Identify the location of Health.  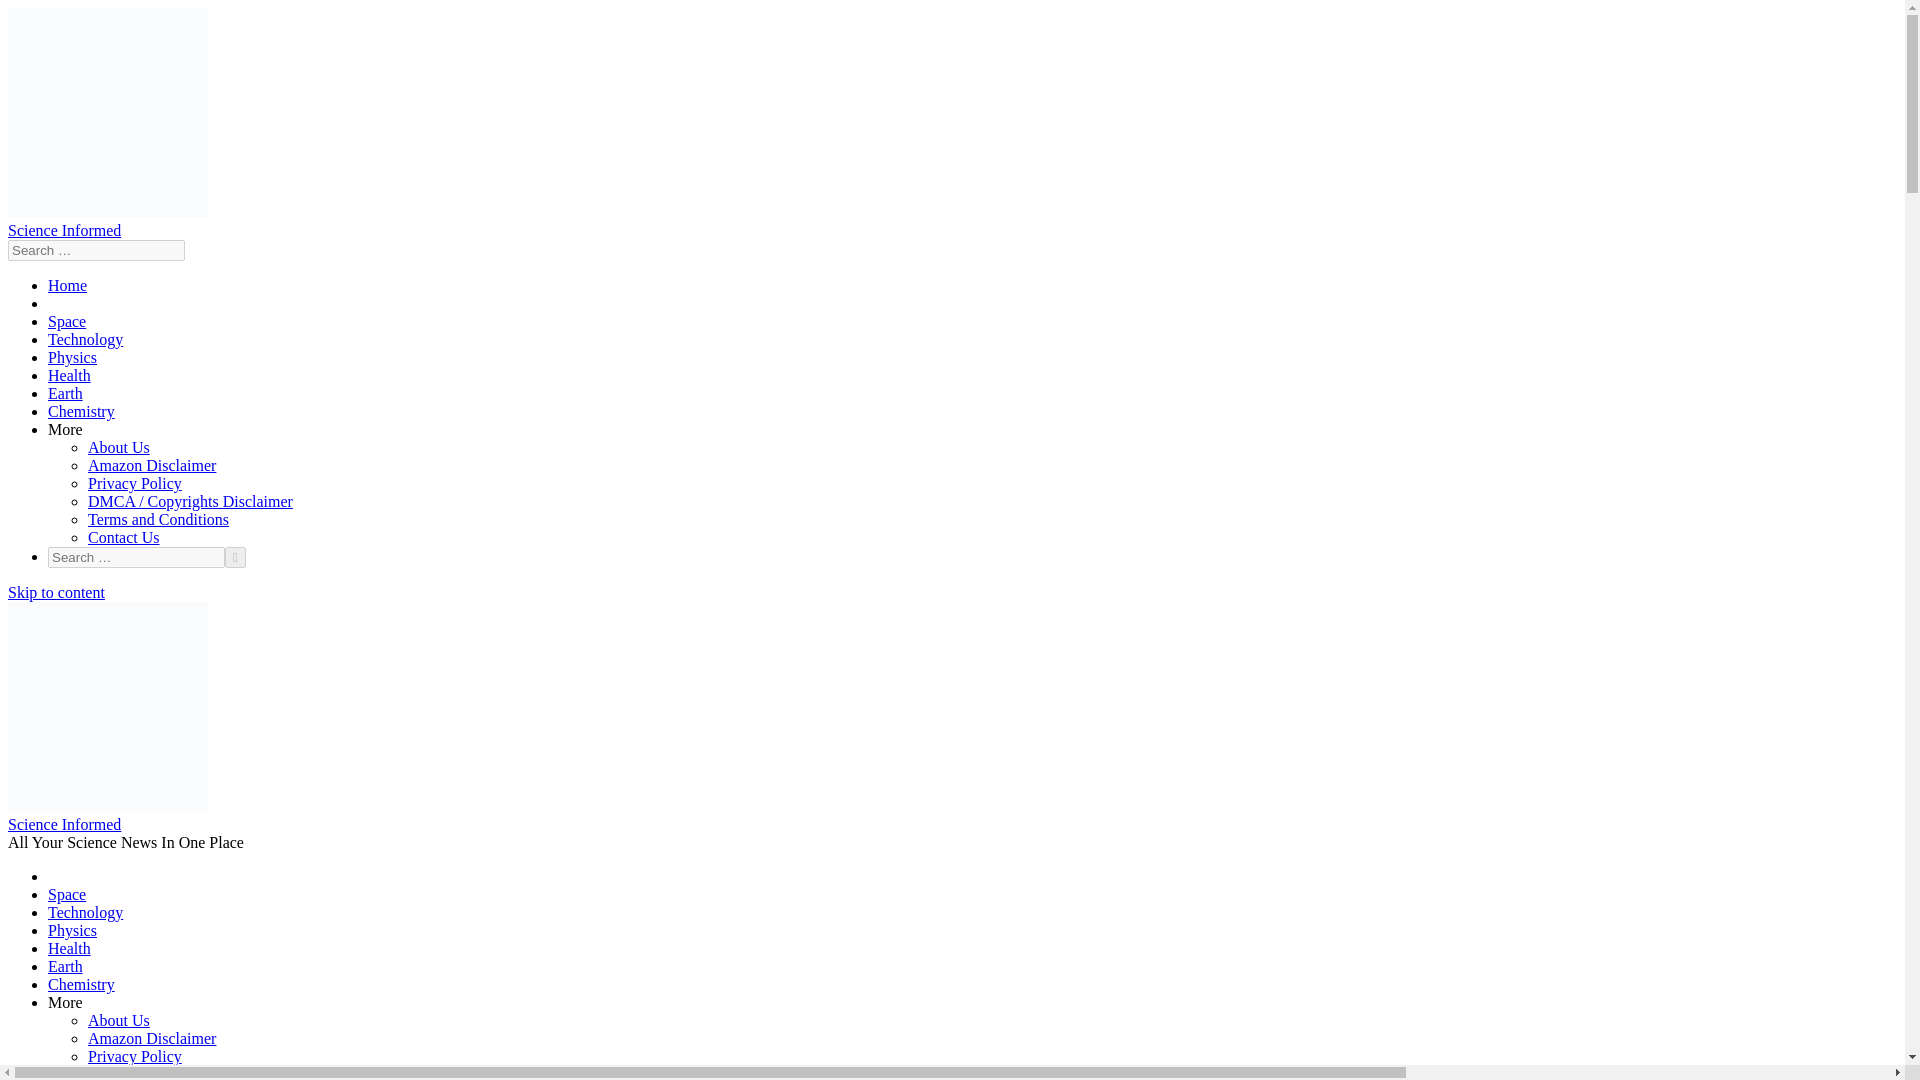
(69, 948).